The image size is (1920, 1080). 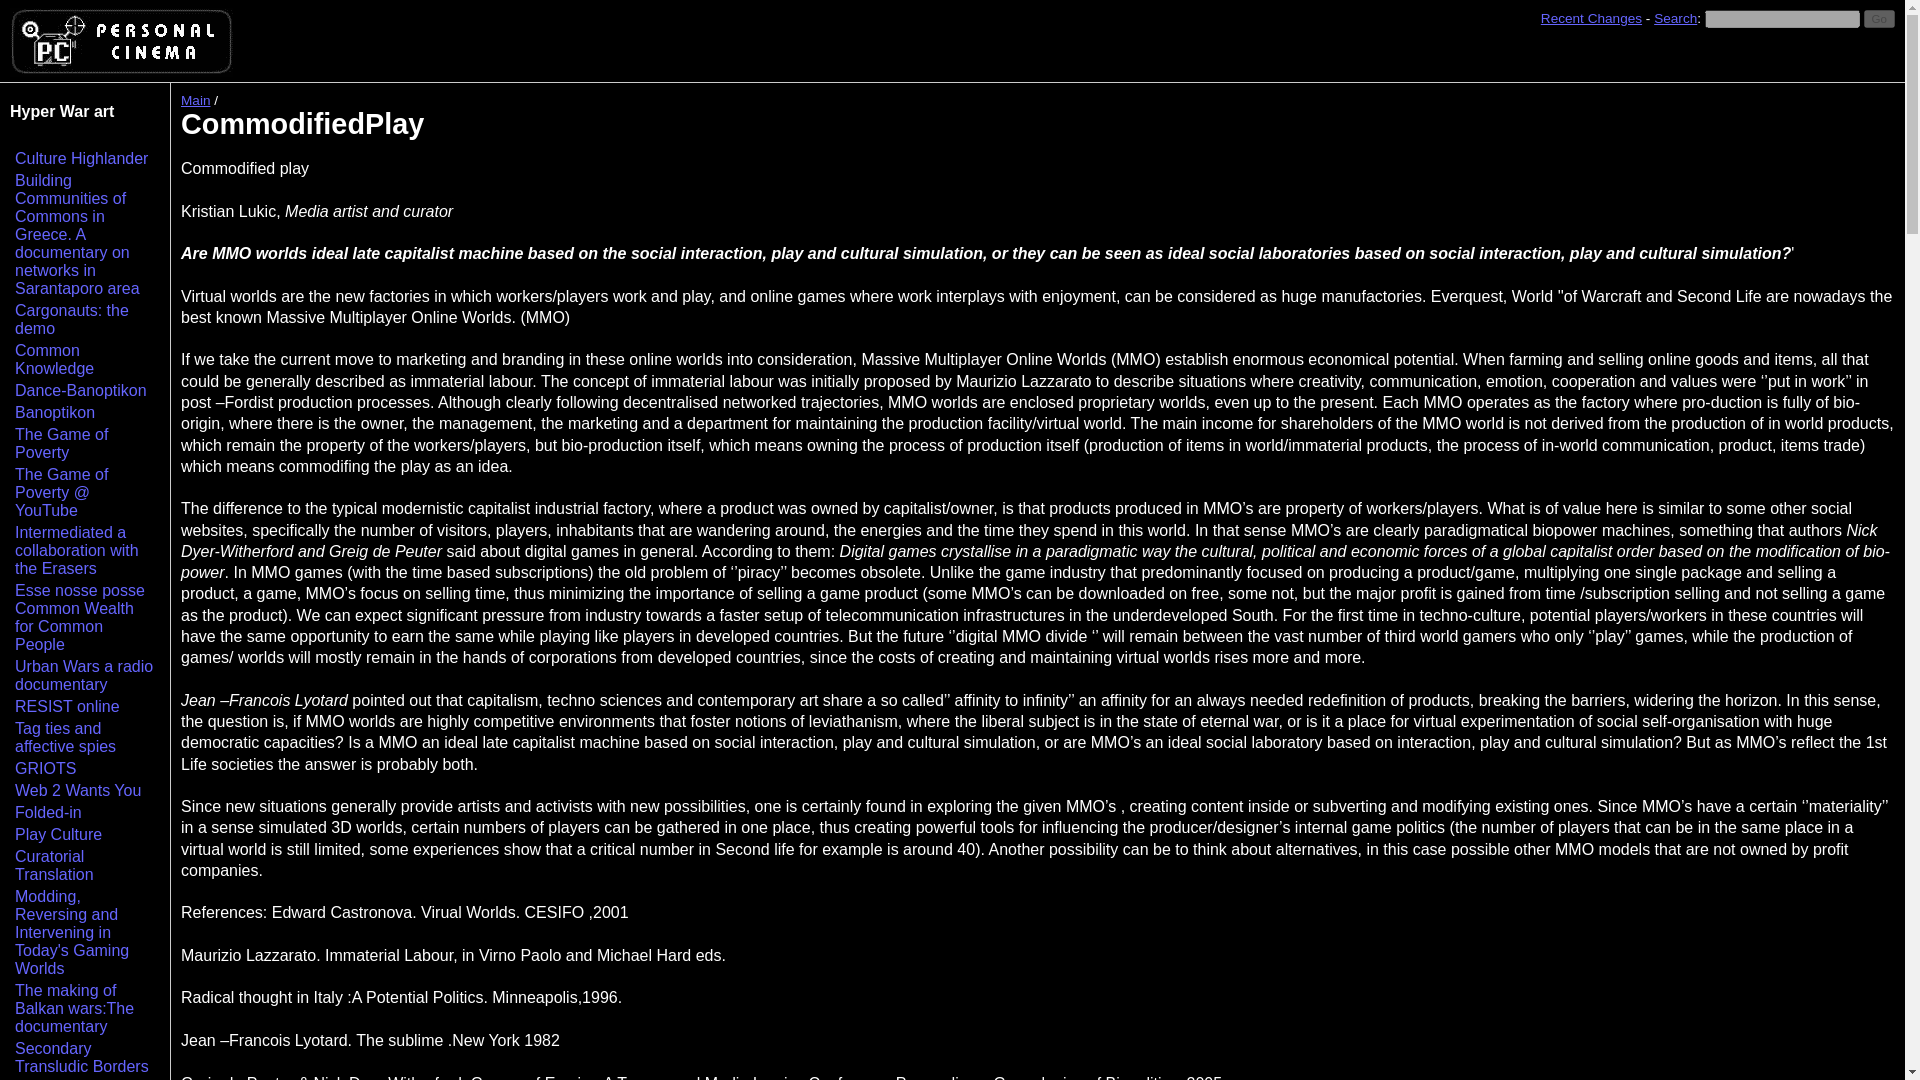 I want to click on Urban Wars a radio documentary, so click(x=84, y=675).